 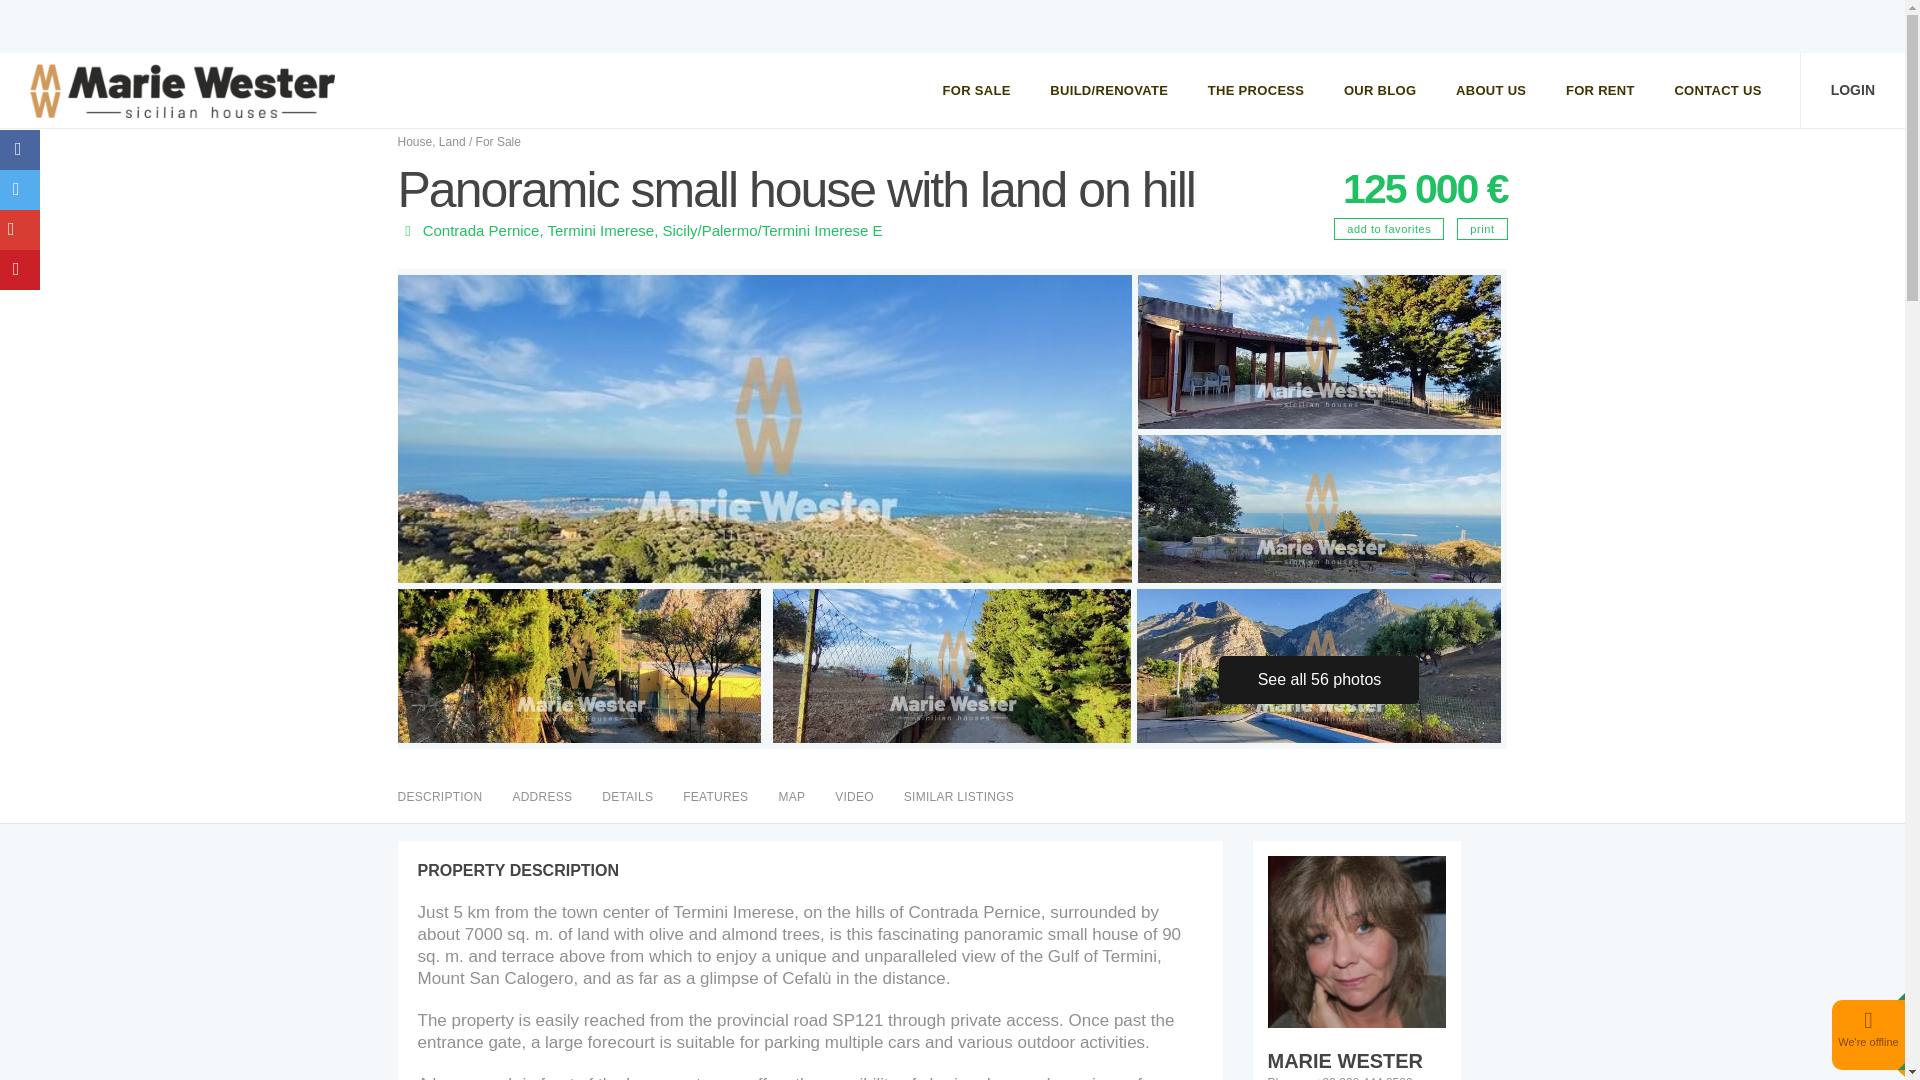 What do you see at coordinates (452, 142) in the screenshot?
I see `Land` at bounding box center [452, 142].